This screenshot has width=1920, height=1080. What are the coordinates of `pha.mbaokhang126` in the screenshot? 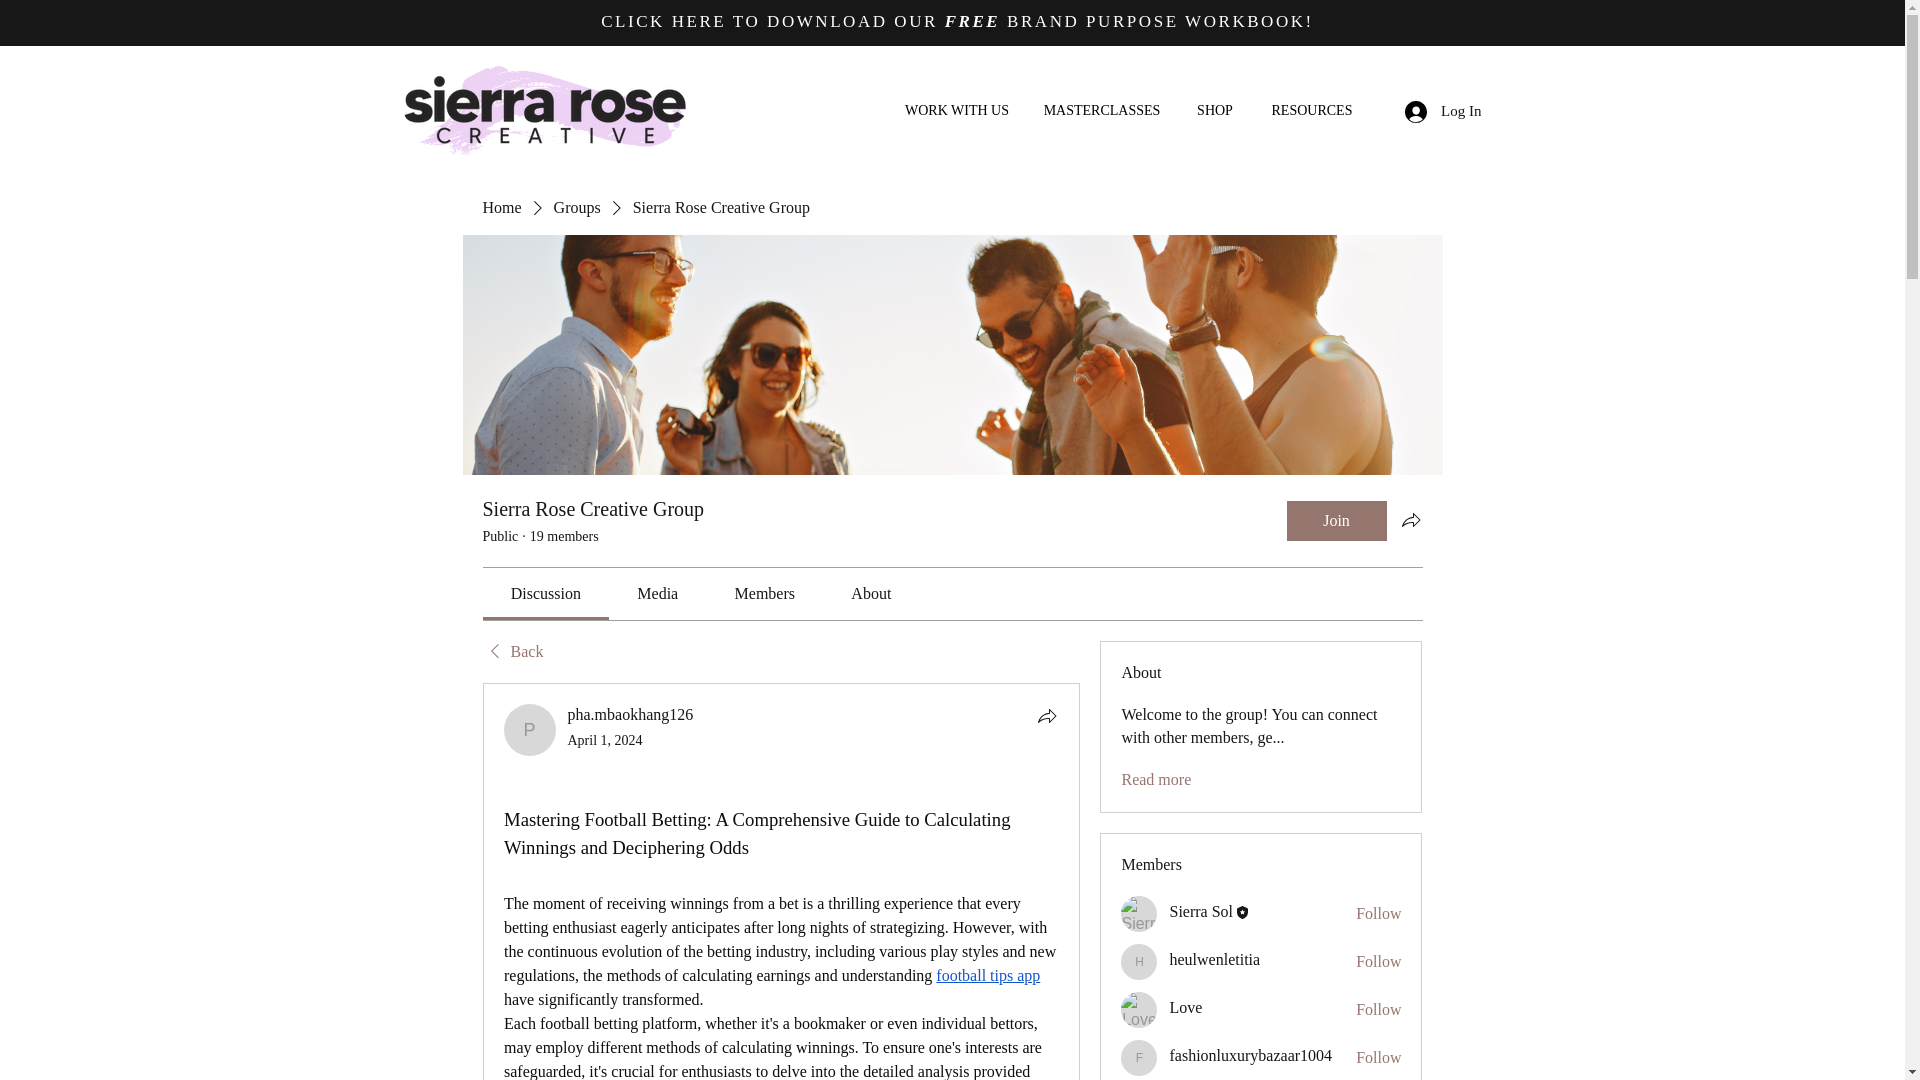 It's located at (530, 730).